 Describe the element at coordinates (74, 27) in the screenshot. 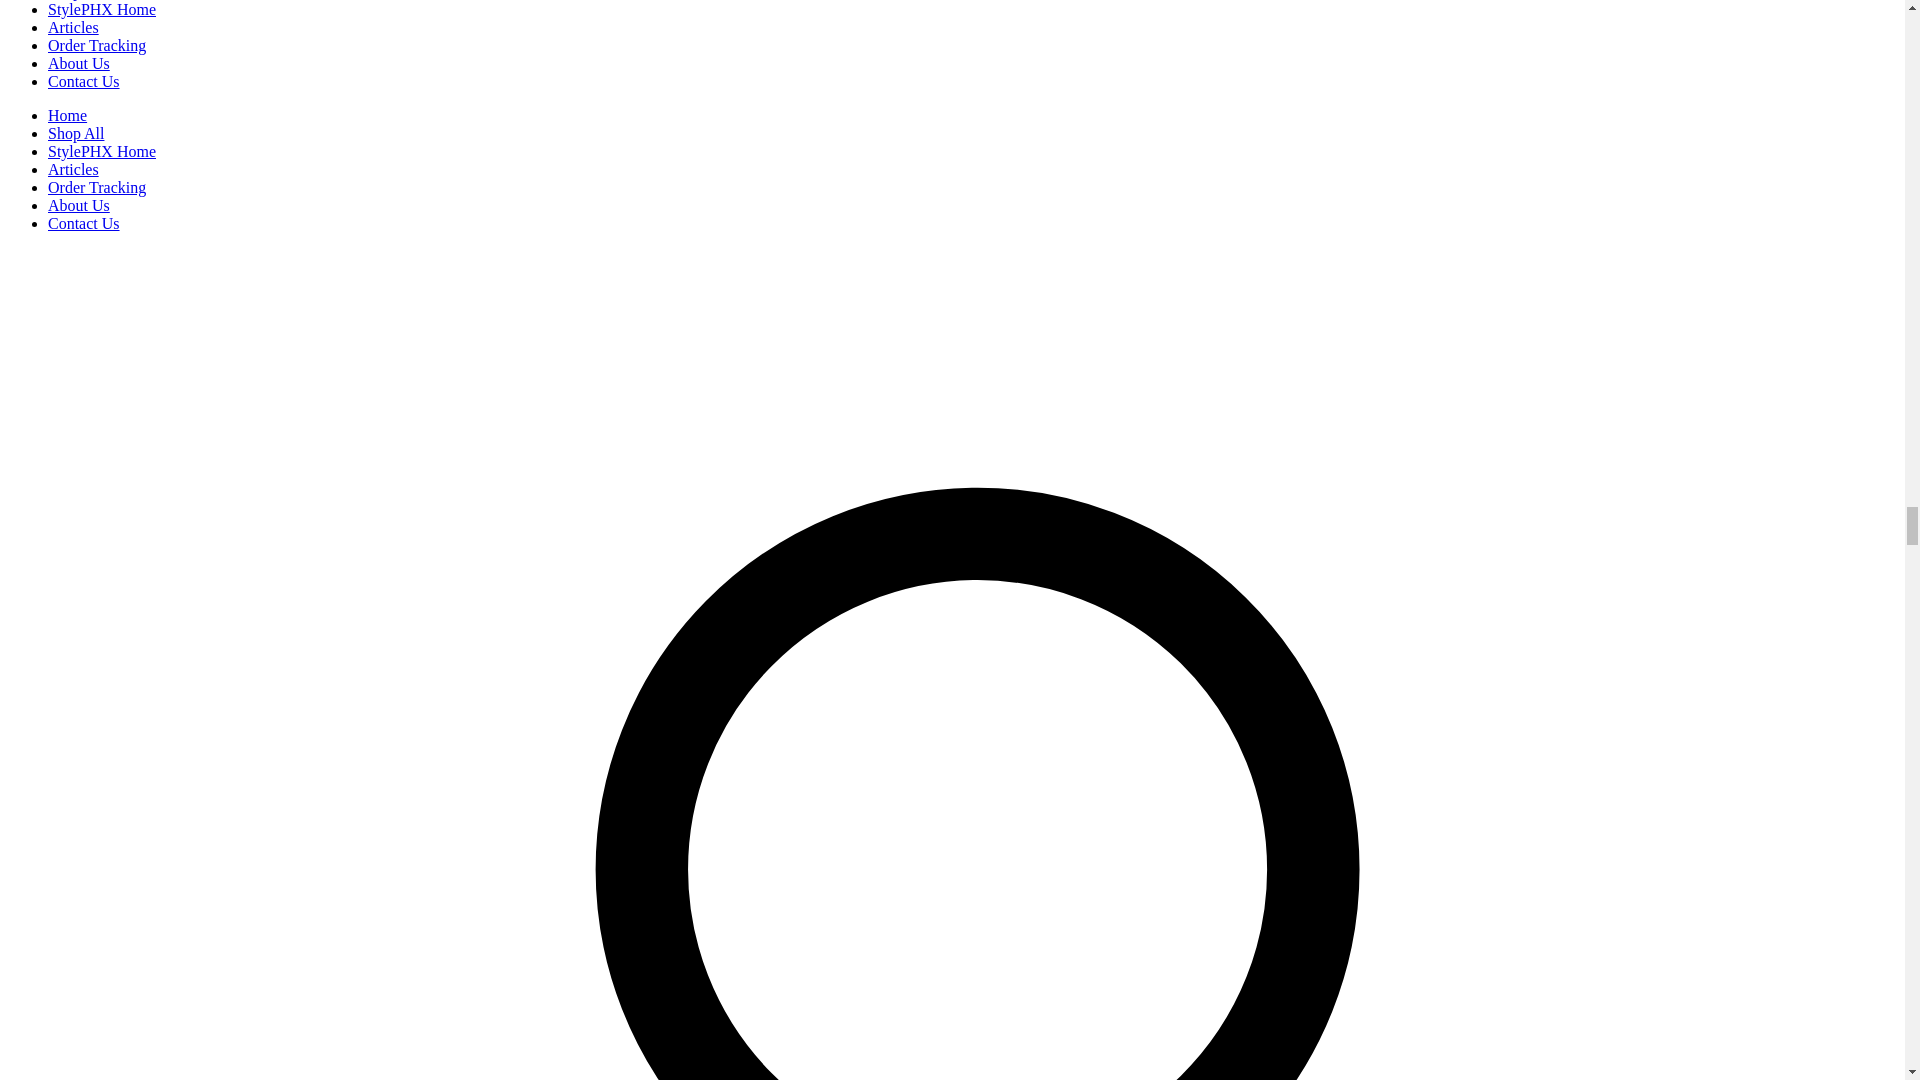

I see `Articles` at that location.